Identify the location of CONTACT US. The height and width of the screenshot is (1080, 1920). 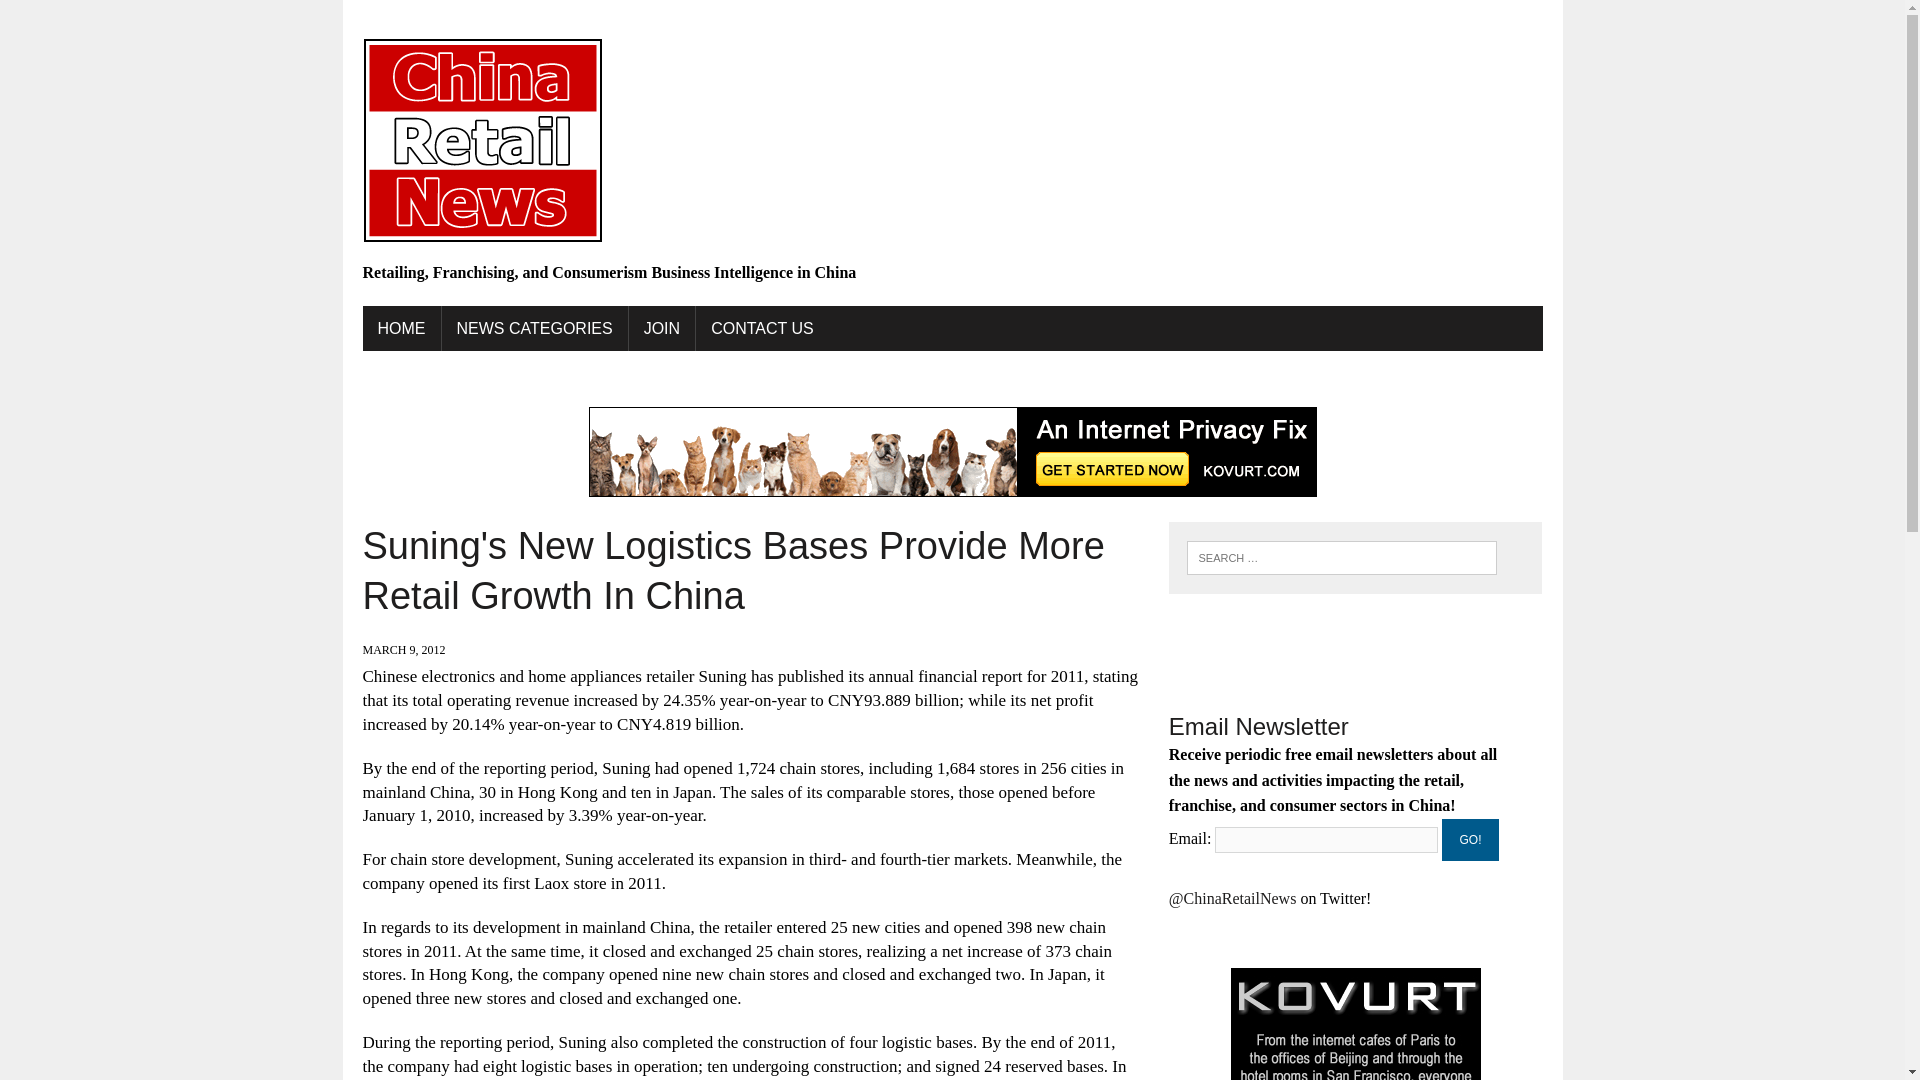
(762, 328).